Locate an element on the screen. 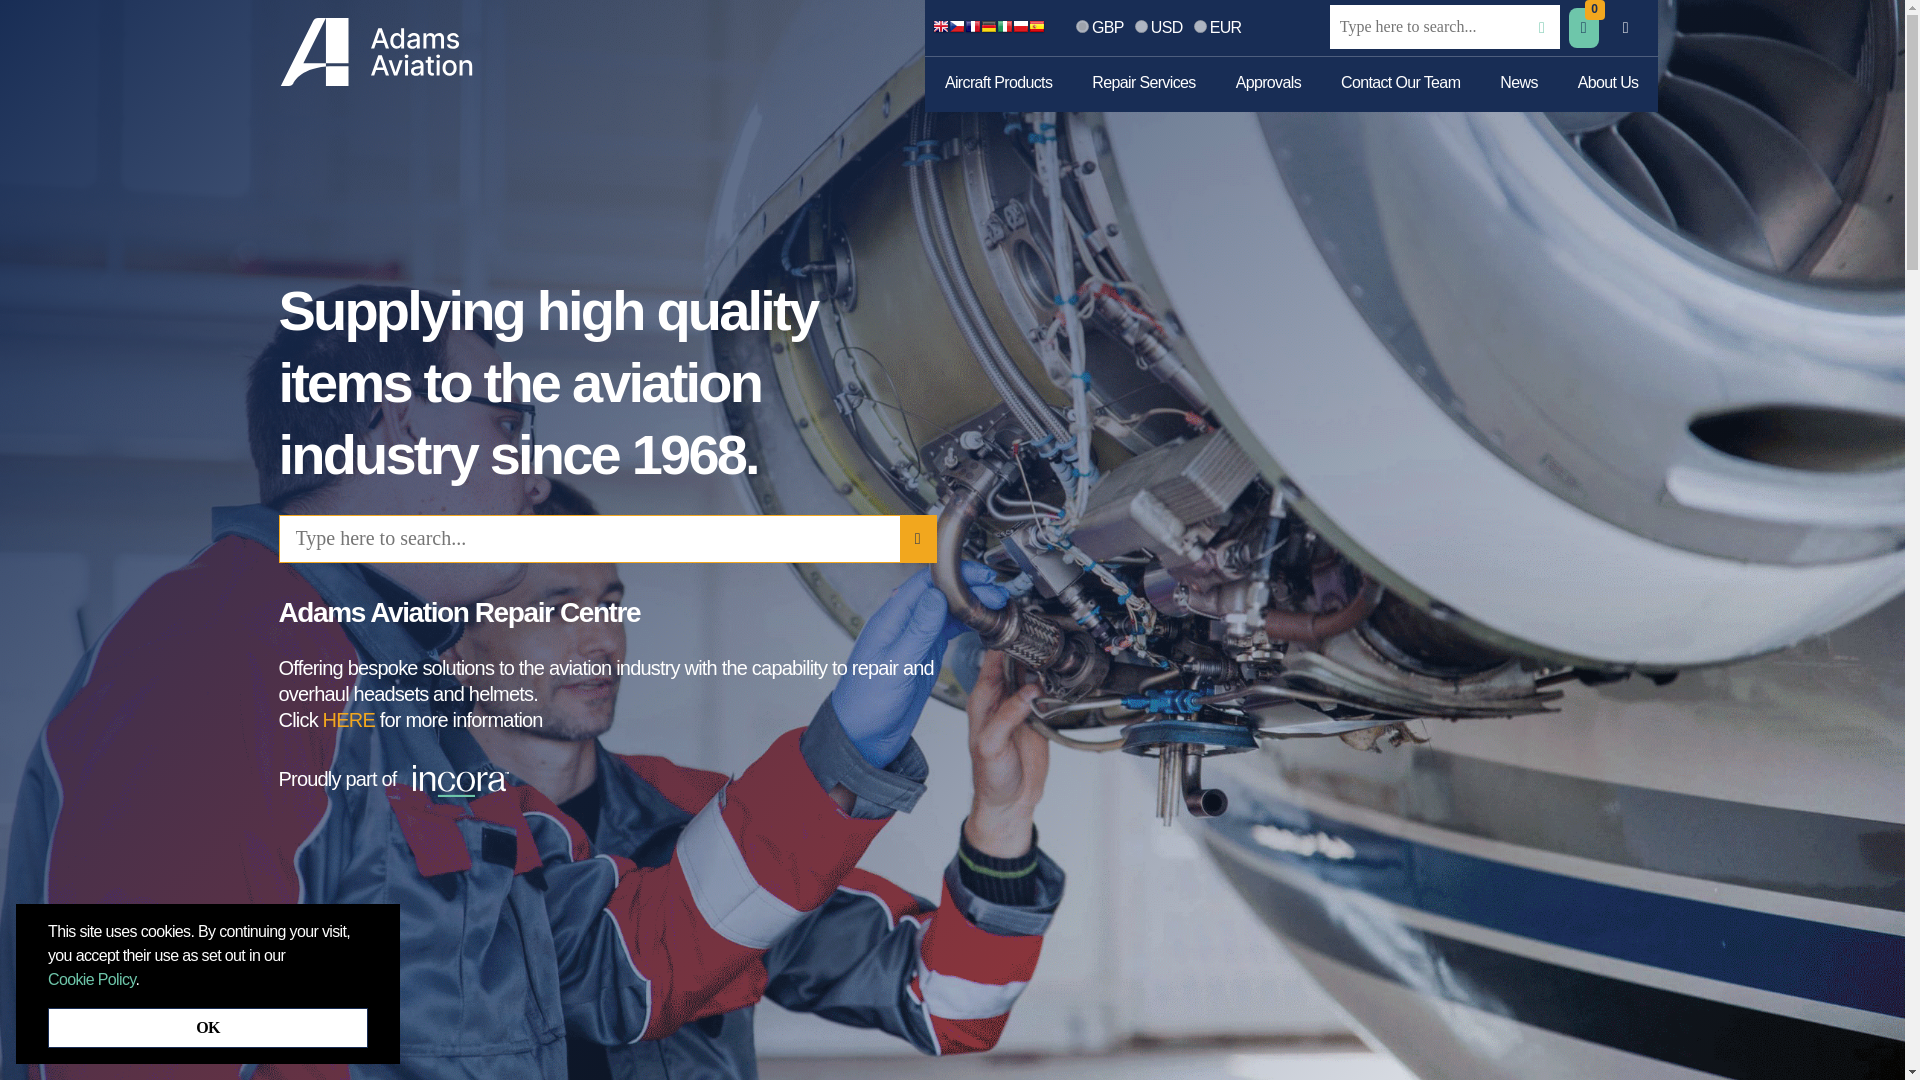 Image resolution: width=1920 pixels, height=1080 pixels. usd is located at coordinates (1141, 26).